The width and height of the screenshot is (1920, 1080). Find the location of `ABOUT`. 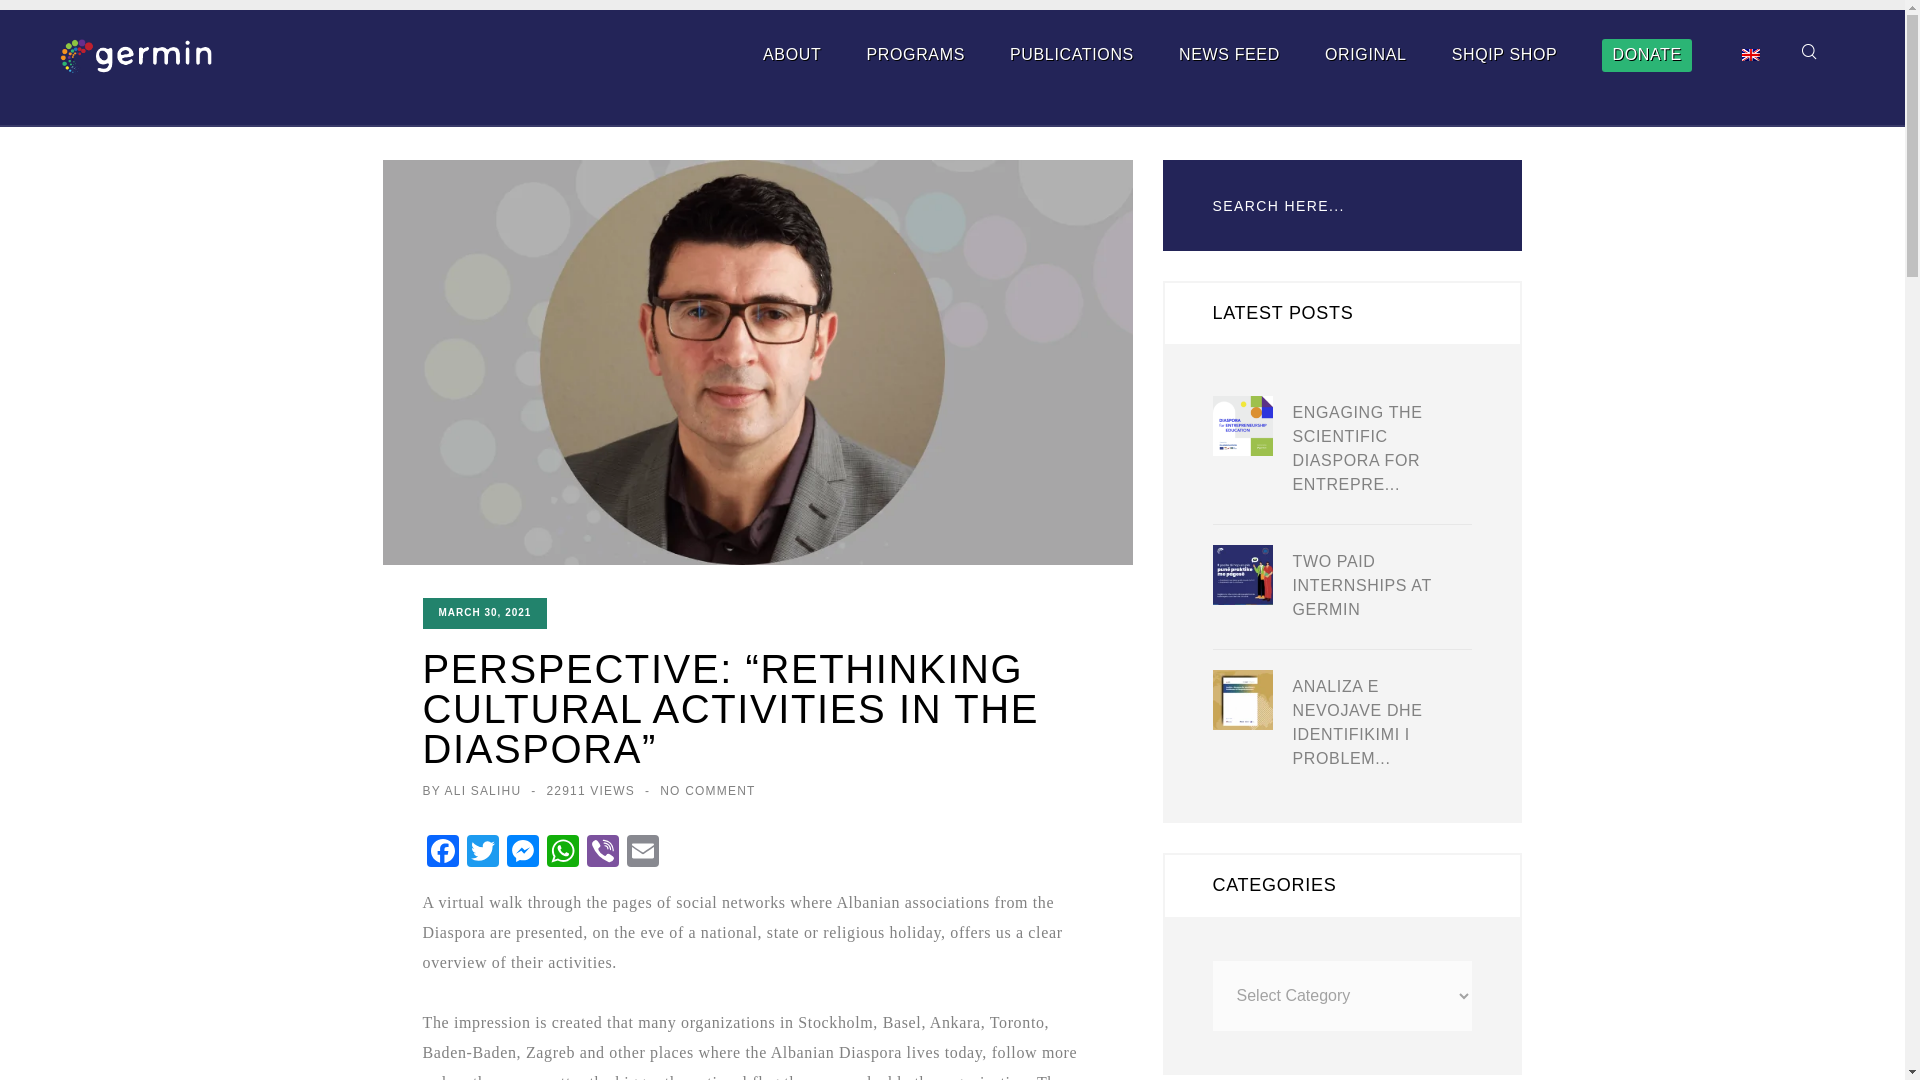

ABOUT is located at coordinates (792, 54).